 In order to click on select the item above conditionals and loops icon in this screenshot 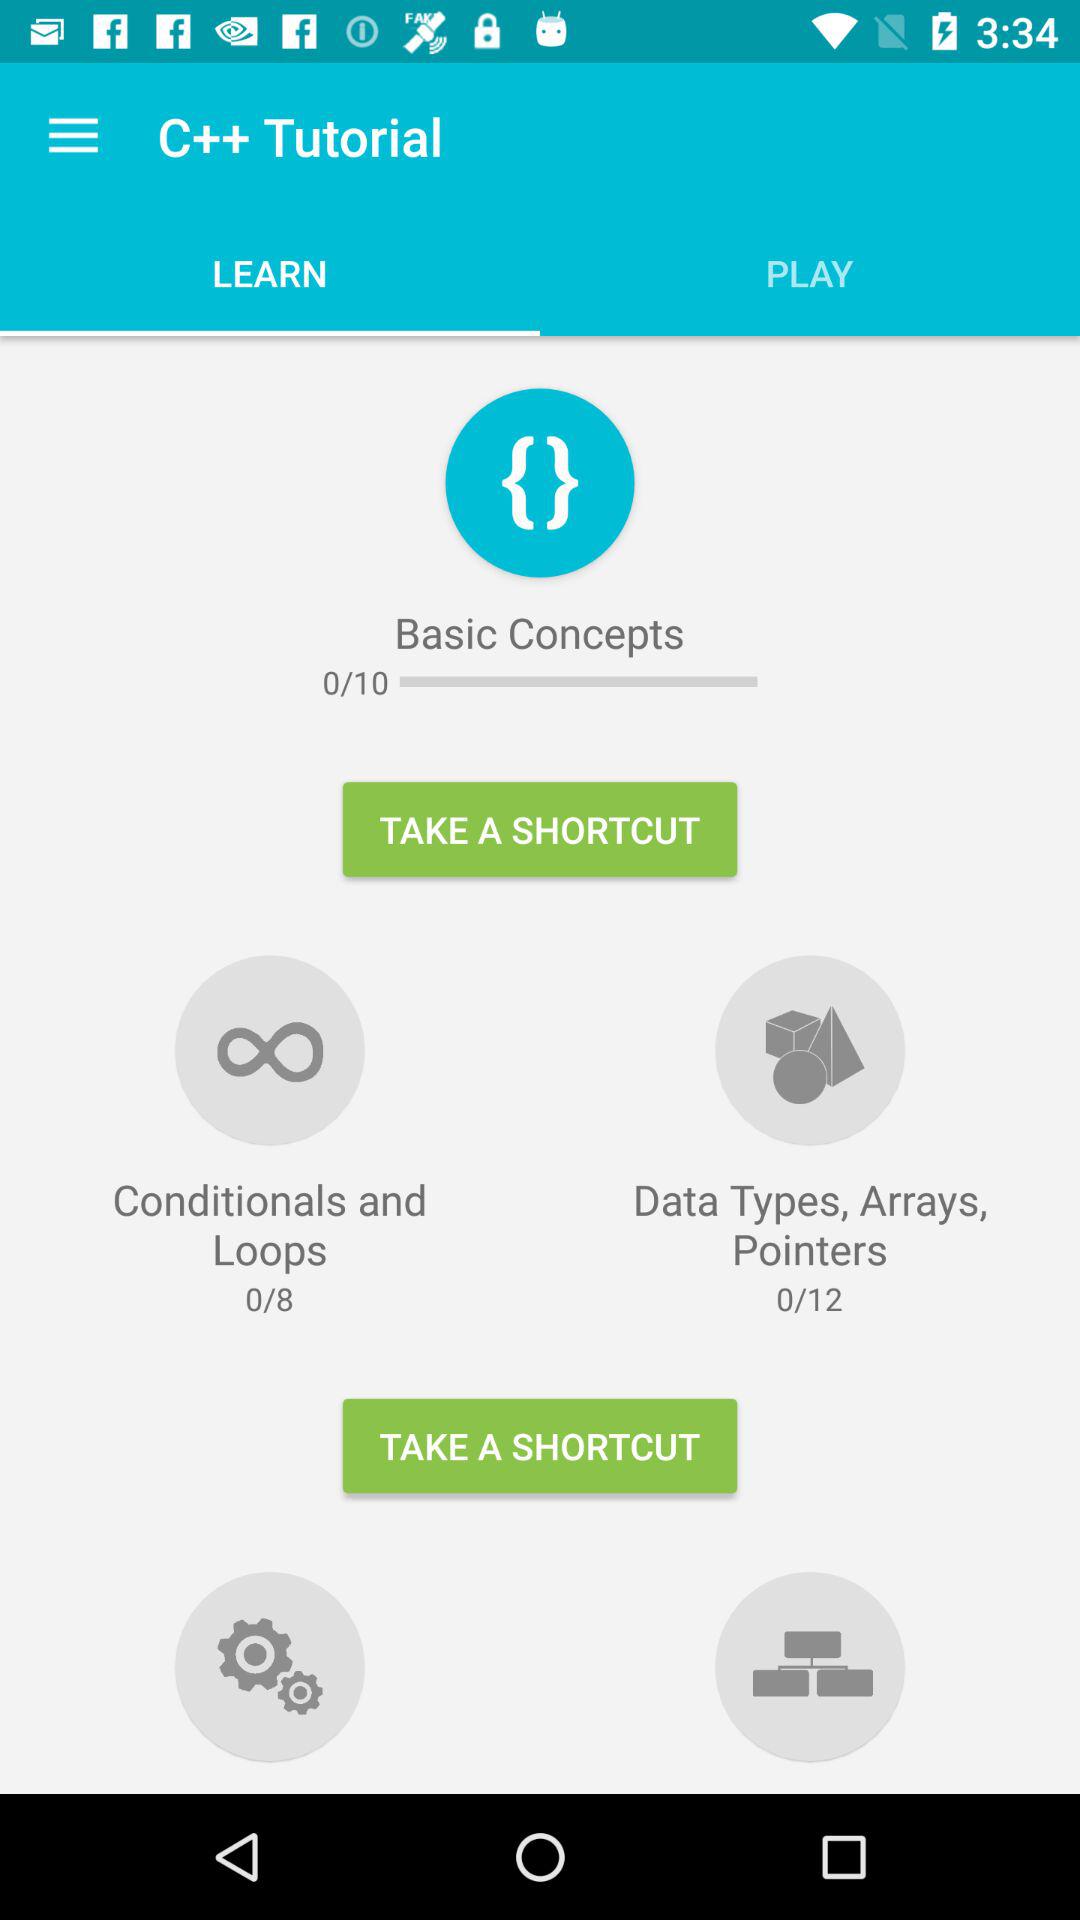, I will do `click(73, 136)`.